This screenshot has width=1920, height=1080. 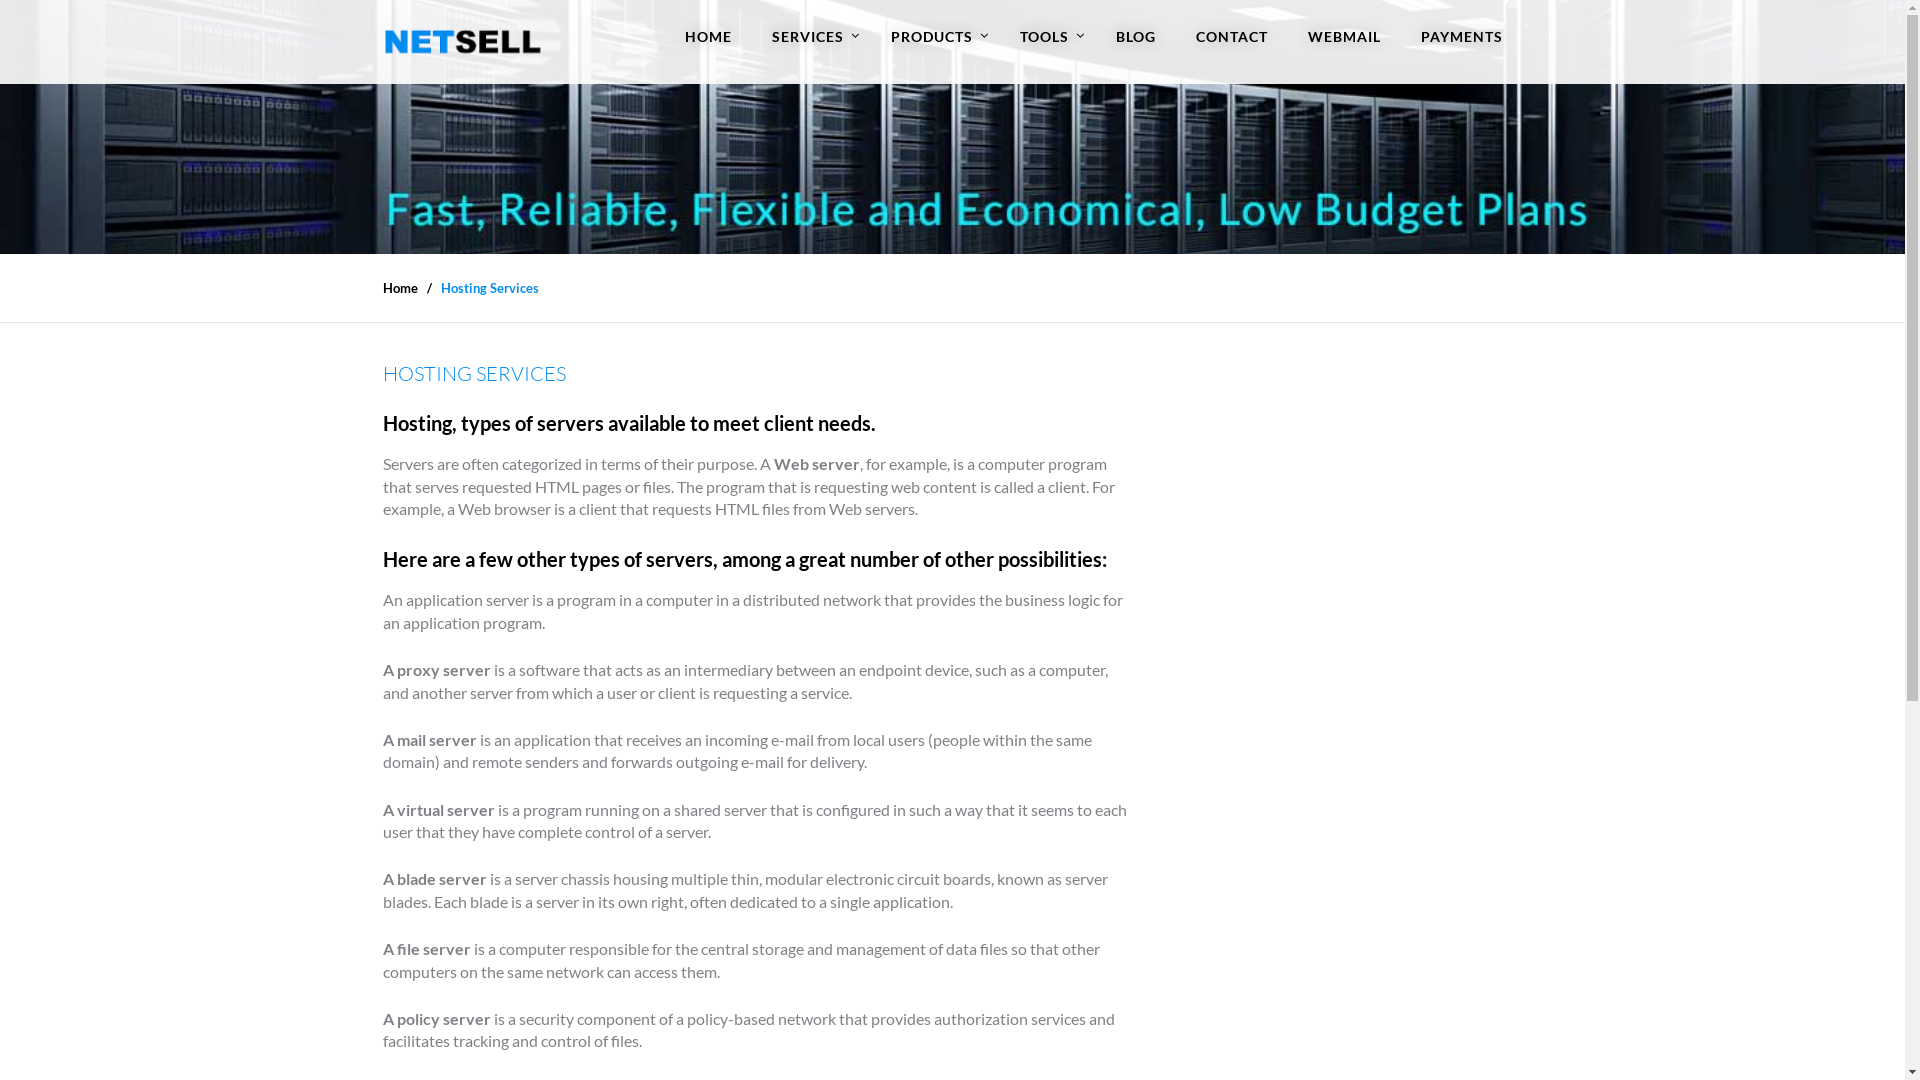 I want to click on PRODUCTS, so click(x=934, y=37).